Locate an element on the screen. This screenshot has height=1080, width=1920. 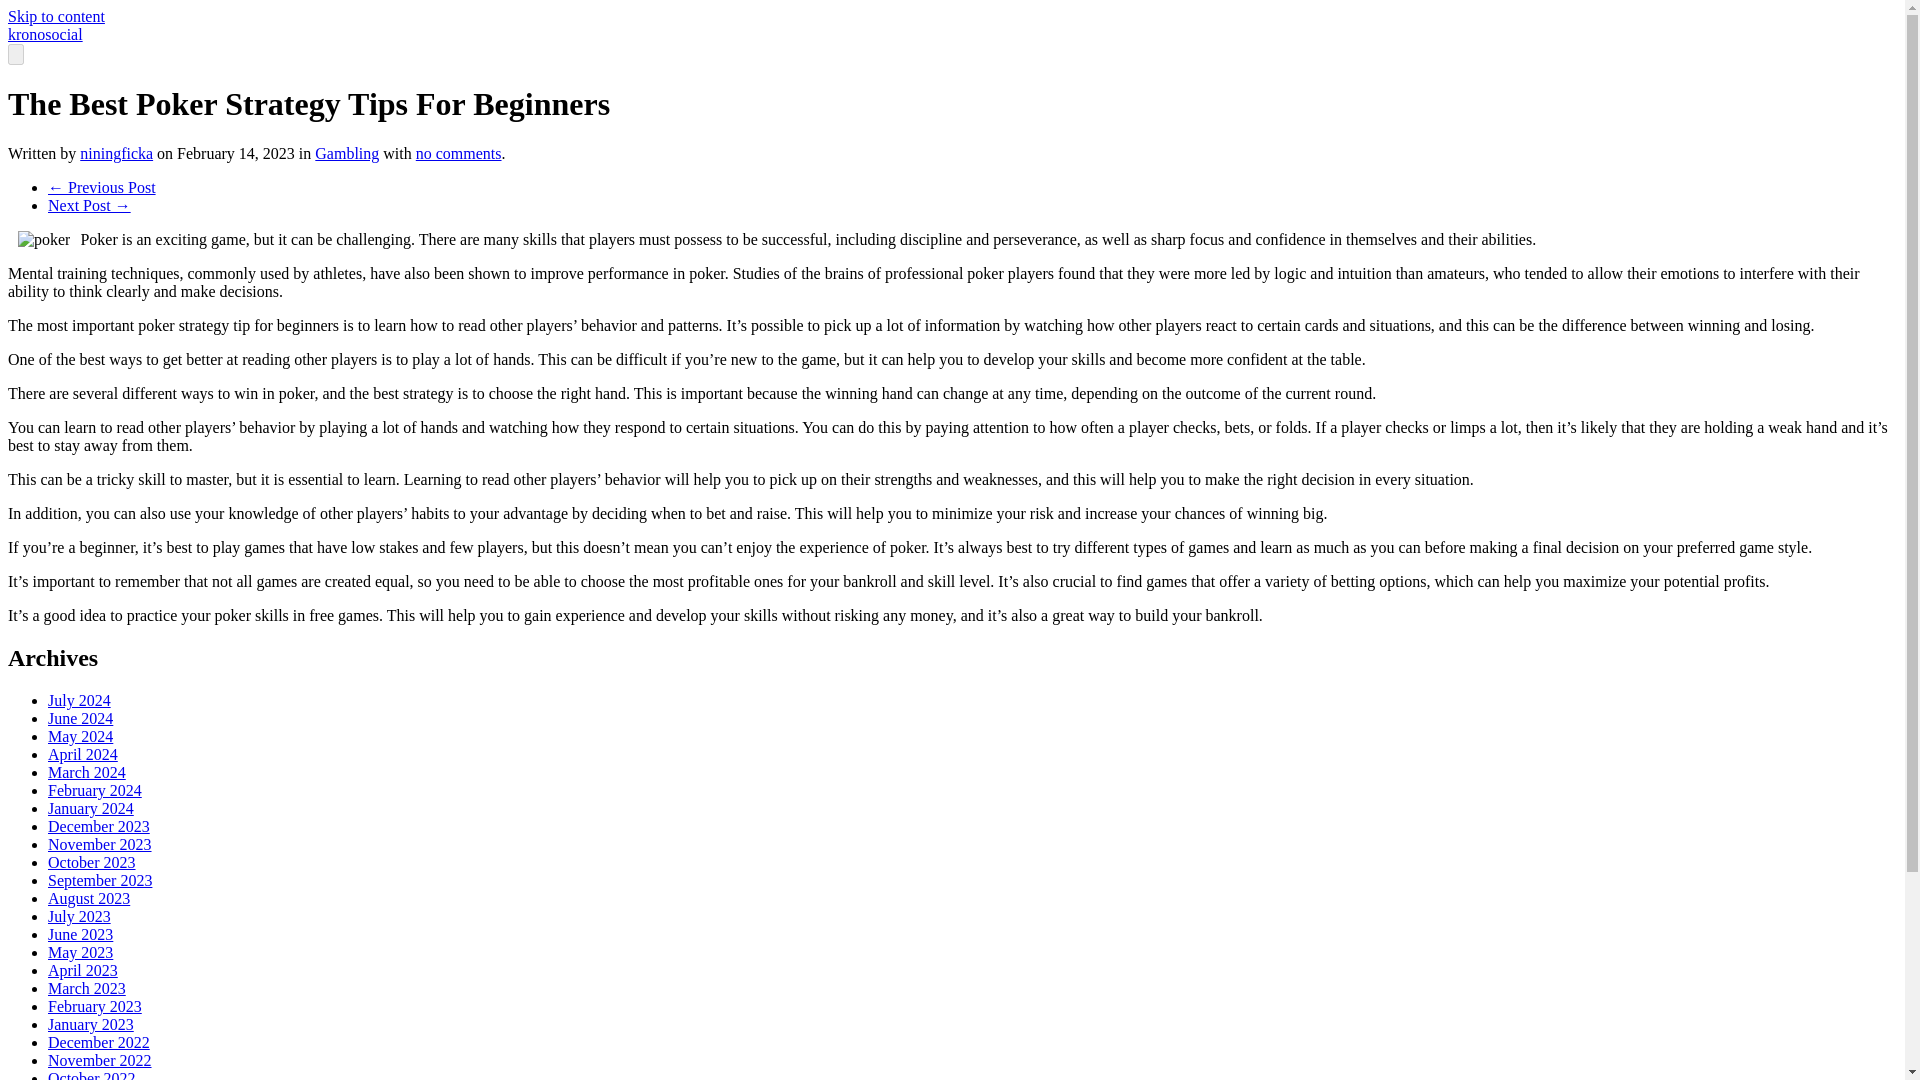
April 2023 is located at coordinates (82, 970).